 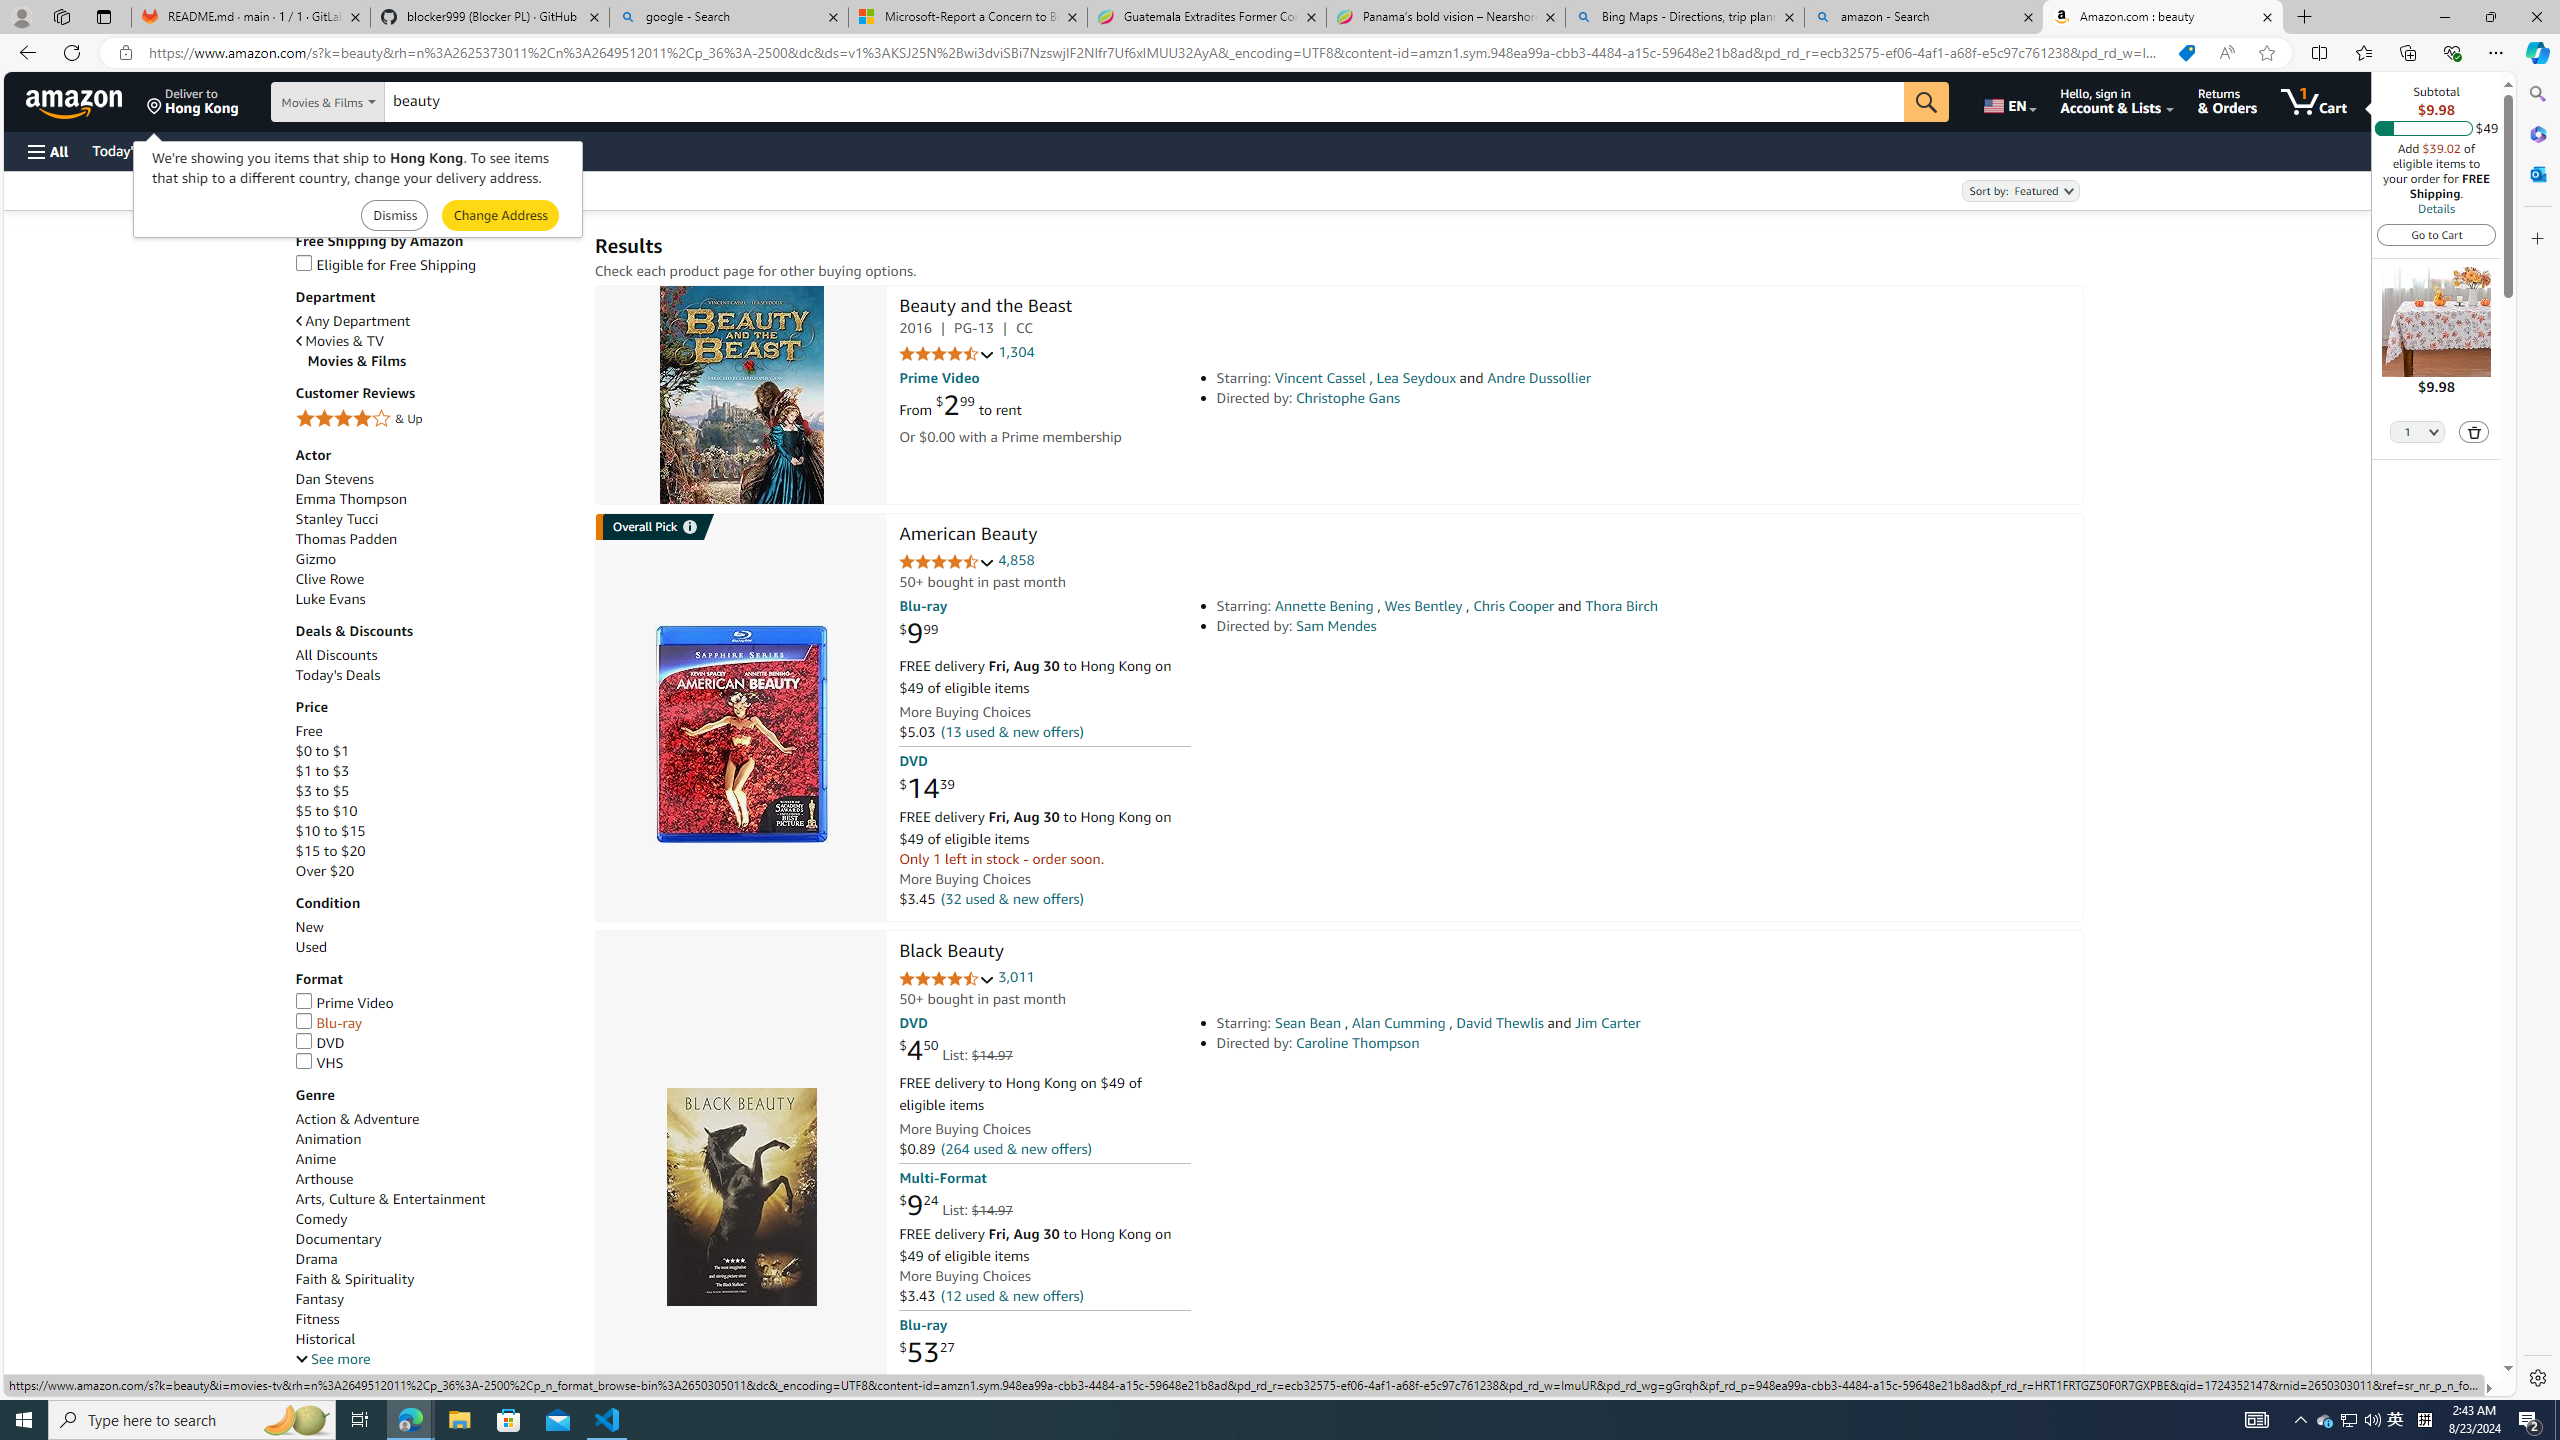 I want to click on Caroline Thompson, so click(x=1358, y=1042).